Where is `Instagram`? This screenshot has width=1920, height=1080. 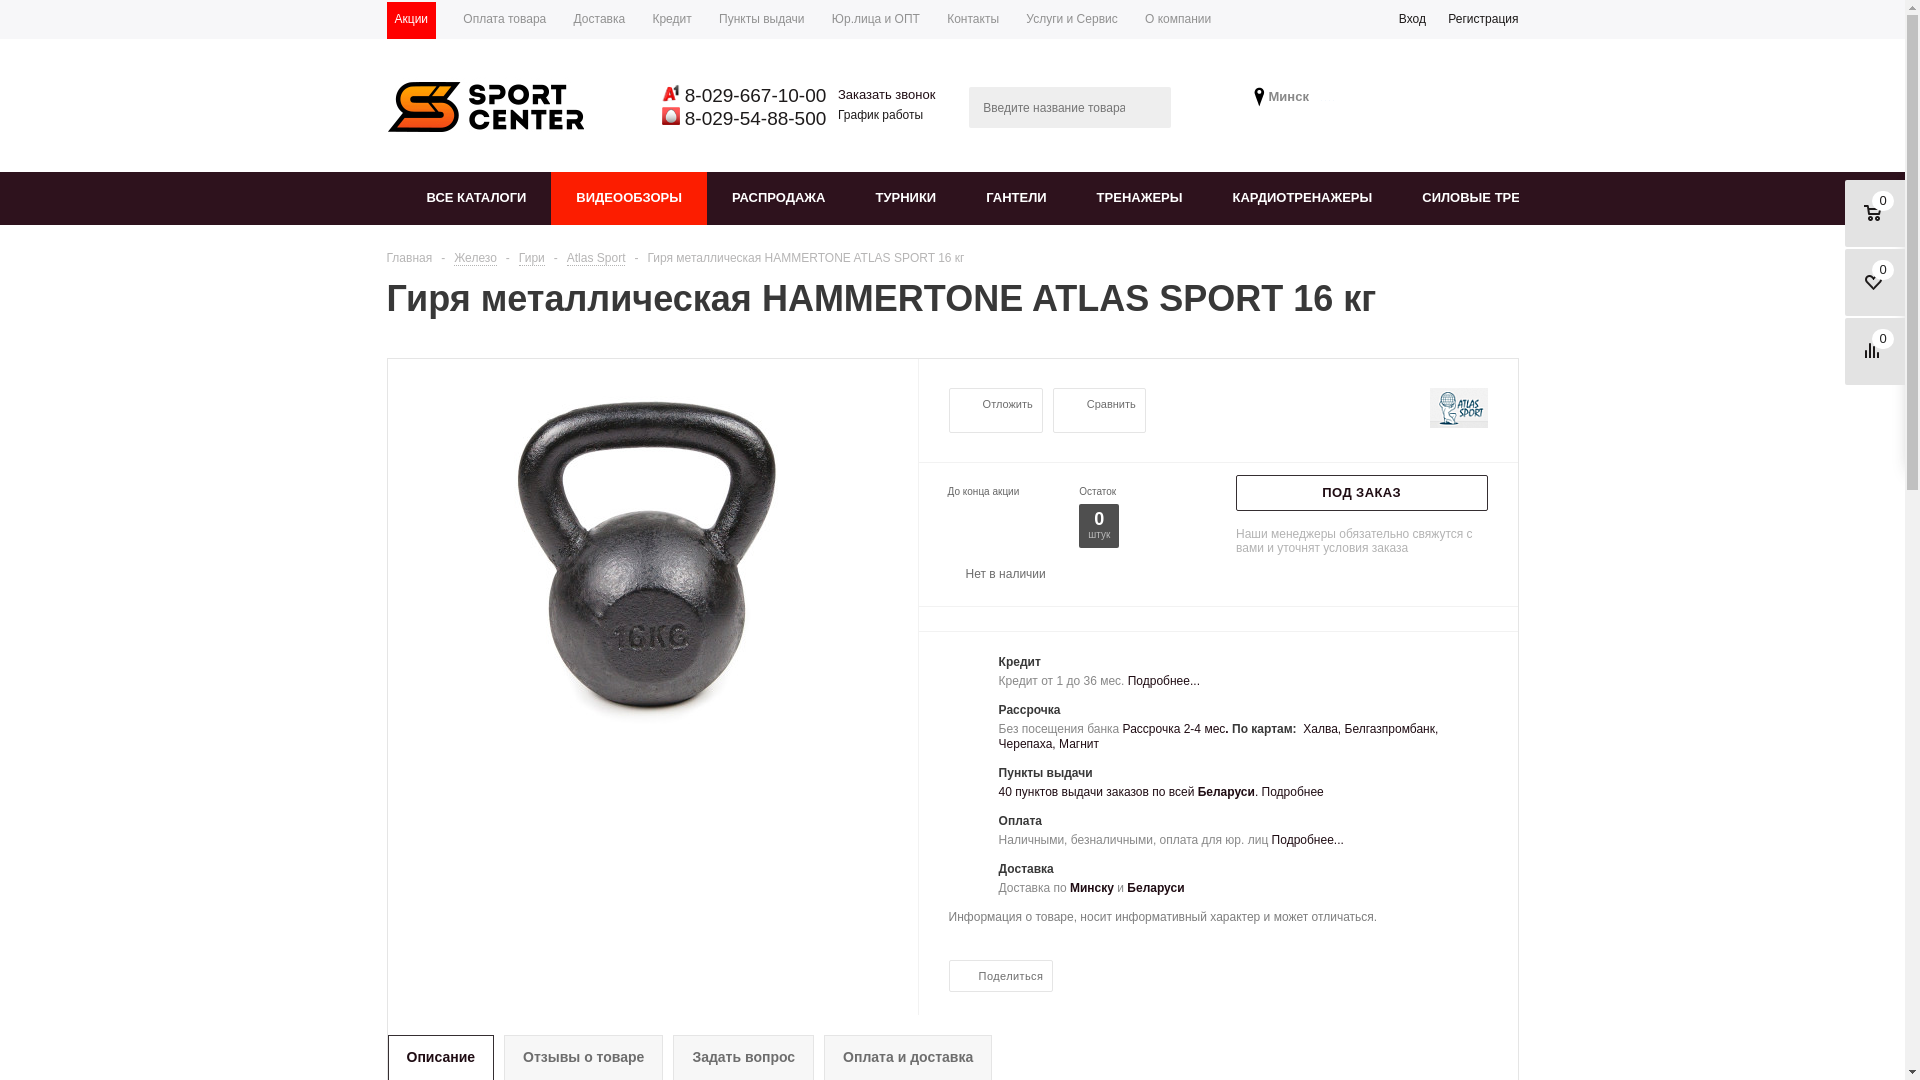
Instagram is located at coordinates (1322, 100).